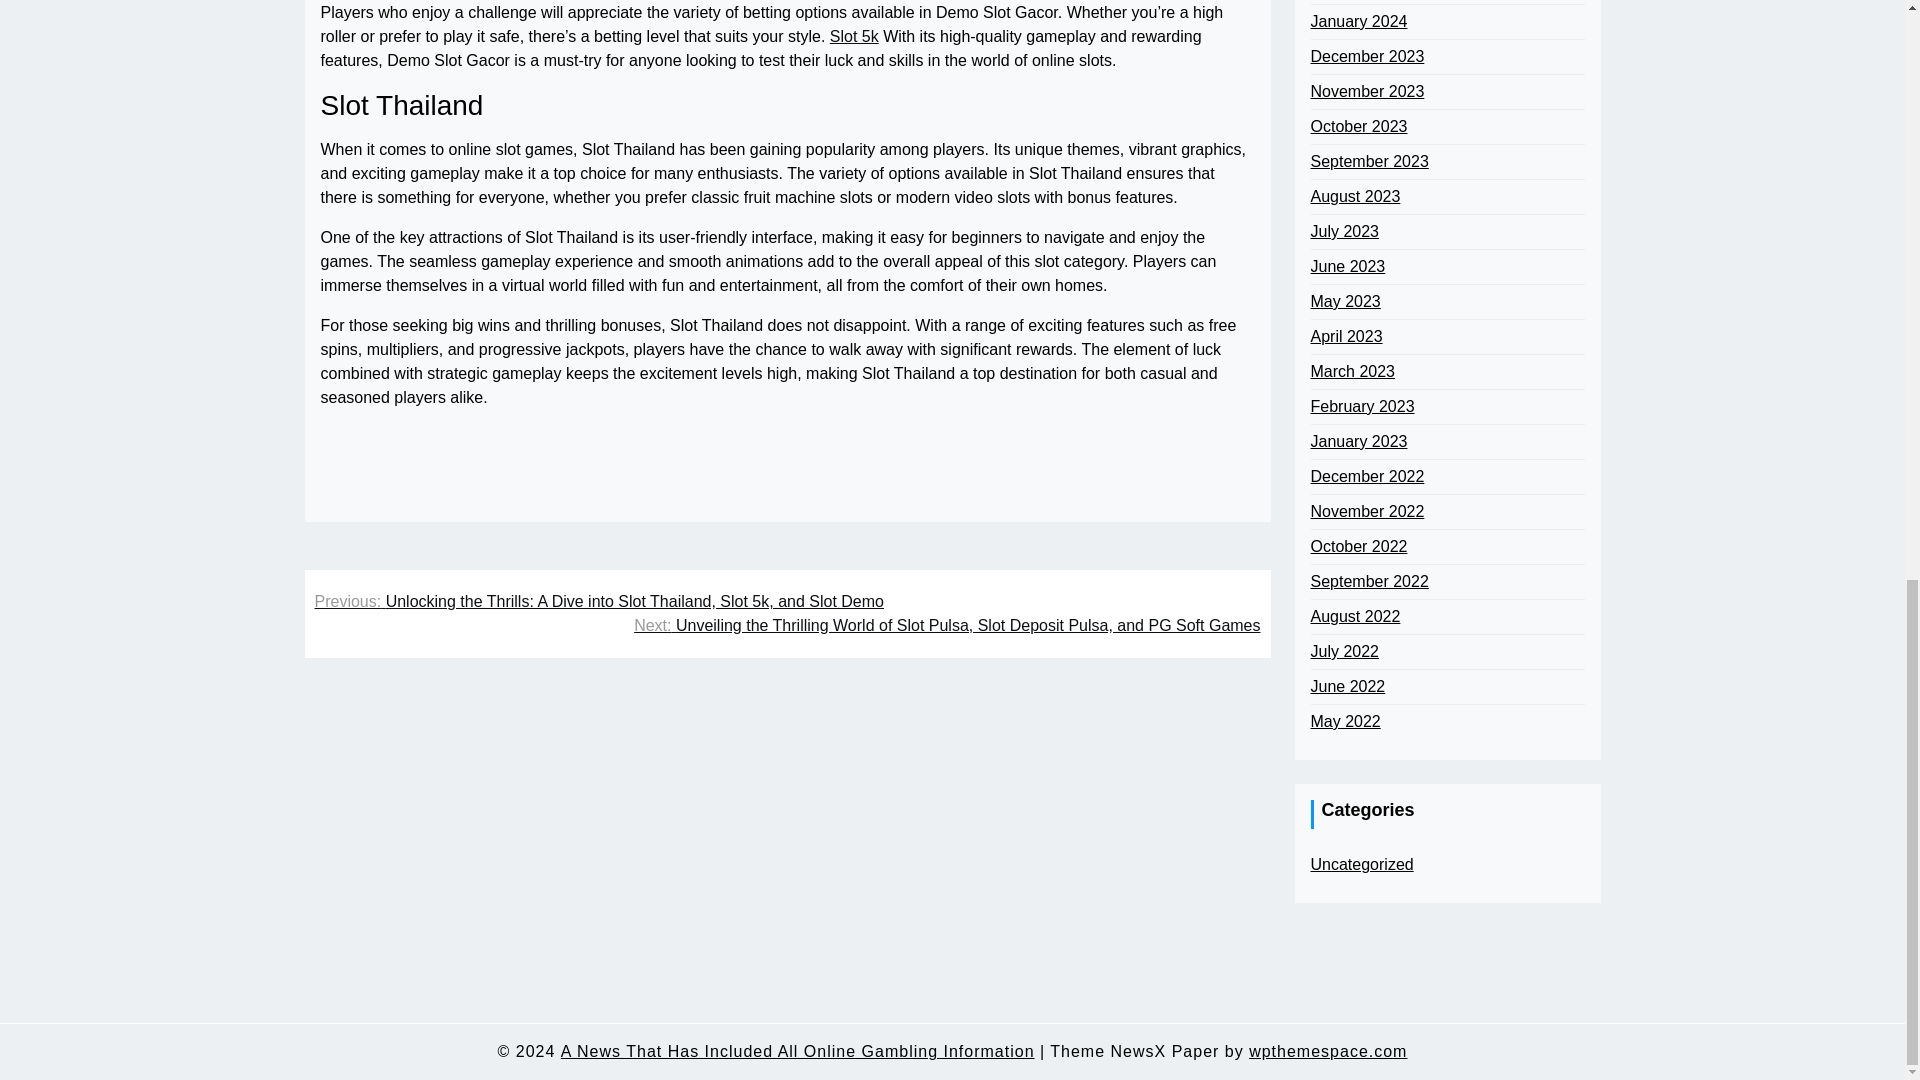 The height and width of the screenshot is (1080, 1920). Describe the element at coordinates (1361, 407) in the screenshot. I see `February 2023` at that location.